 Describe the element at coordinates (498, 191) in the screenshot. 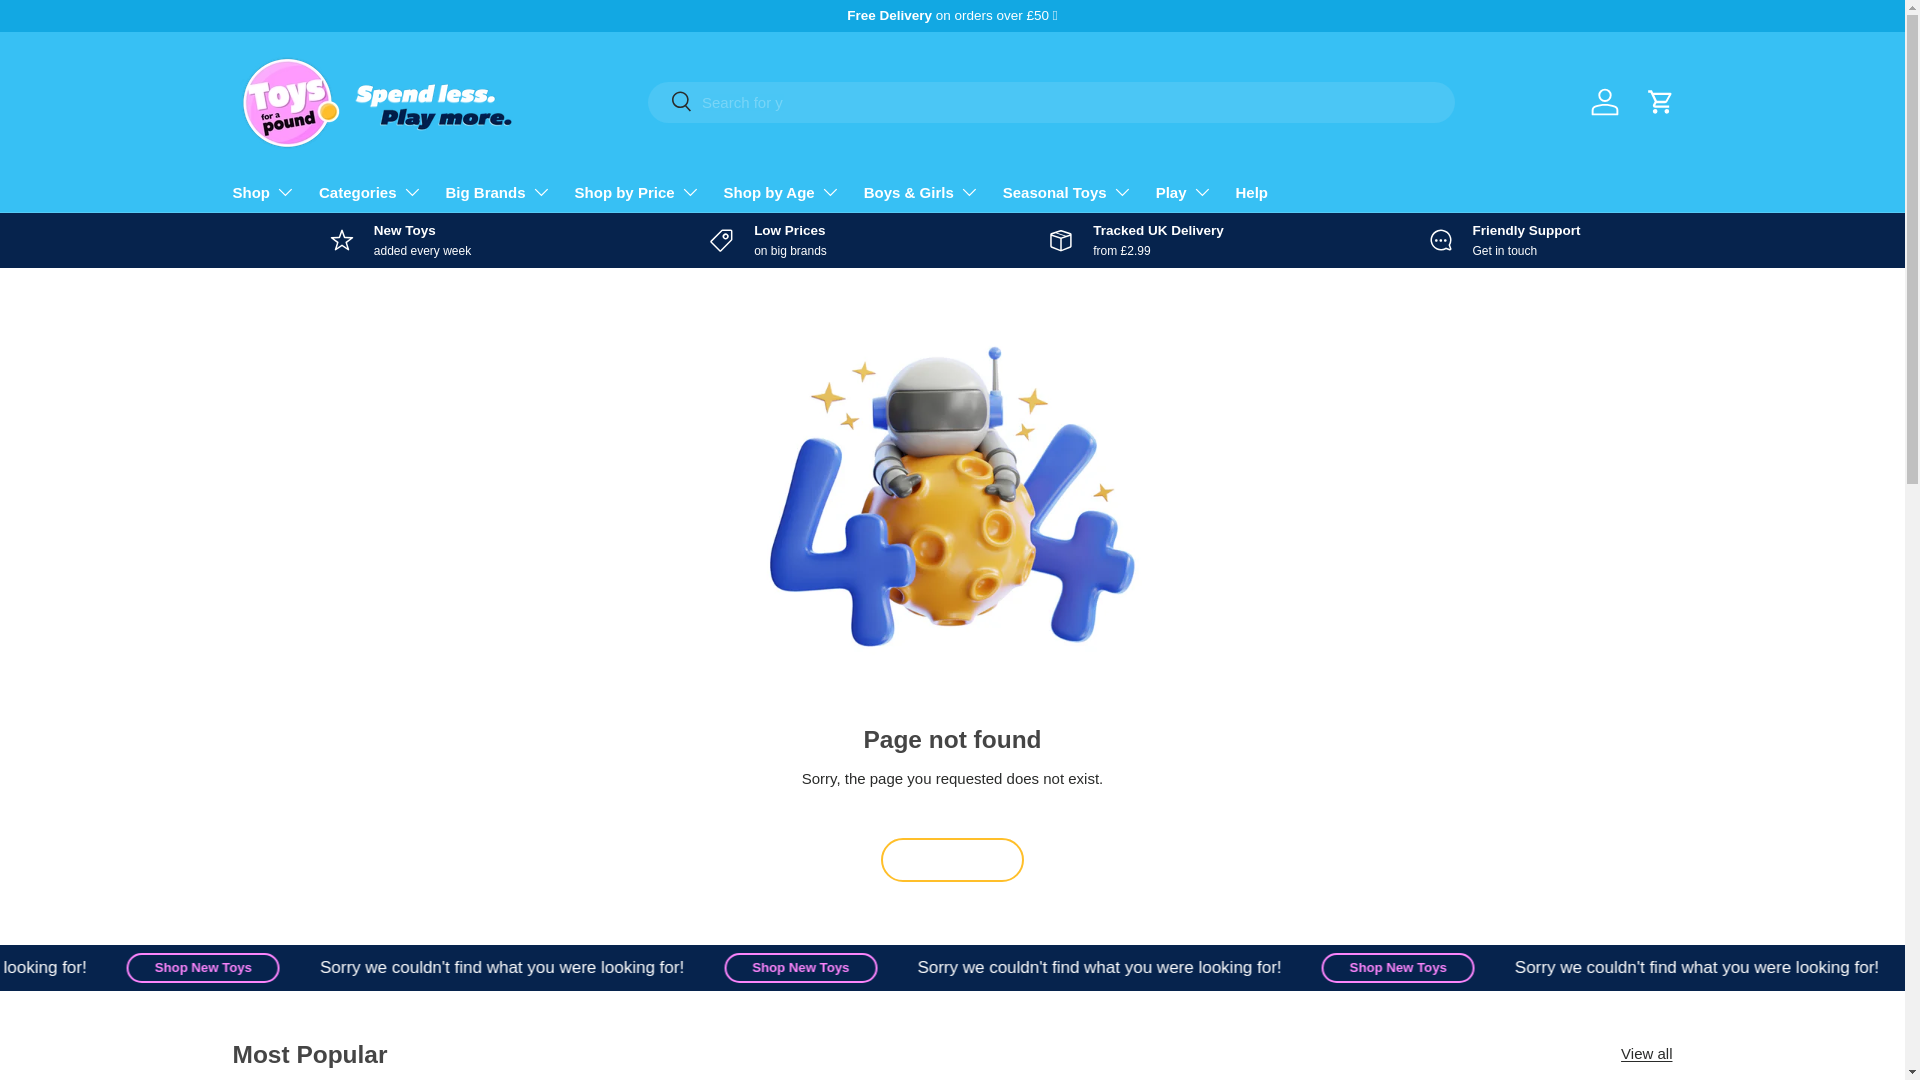

I see `Big Brands` at that location.